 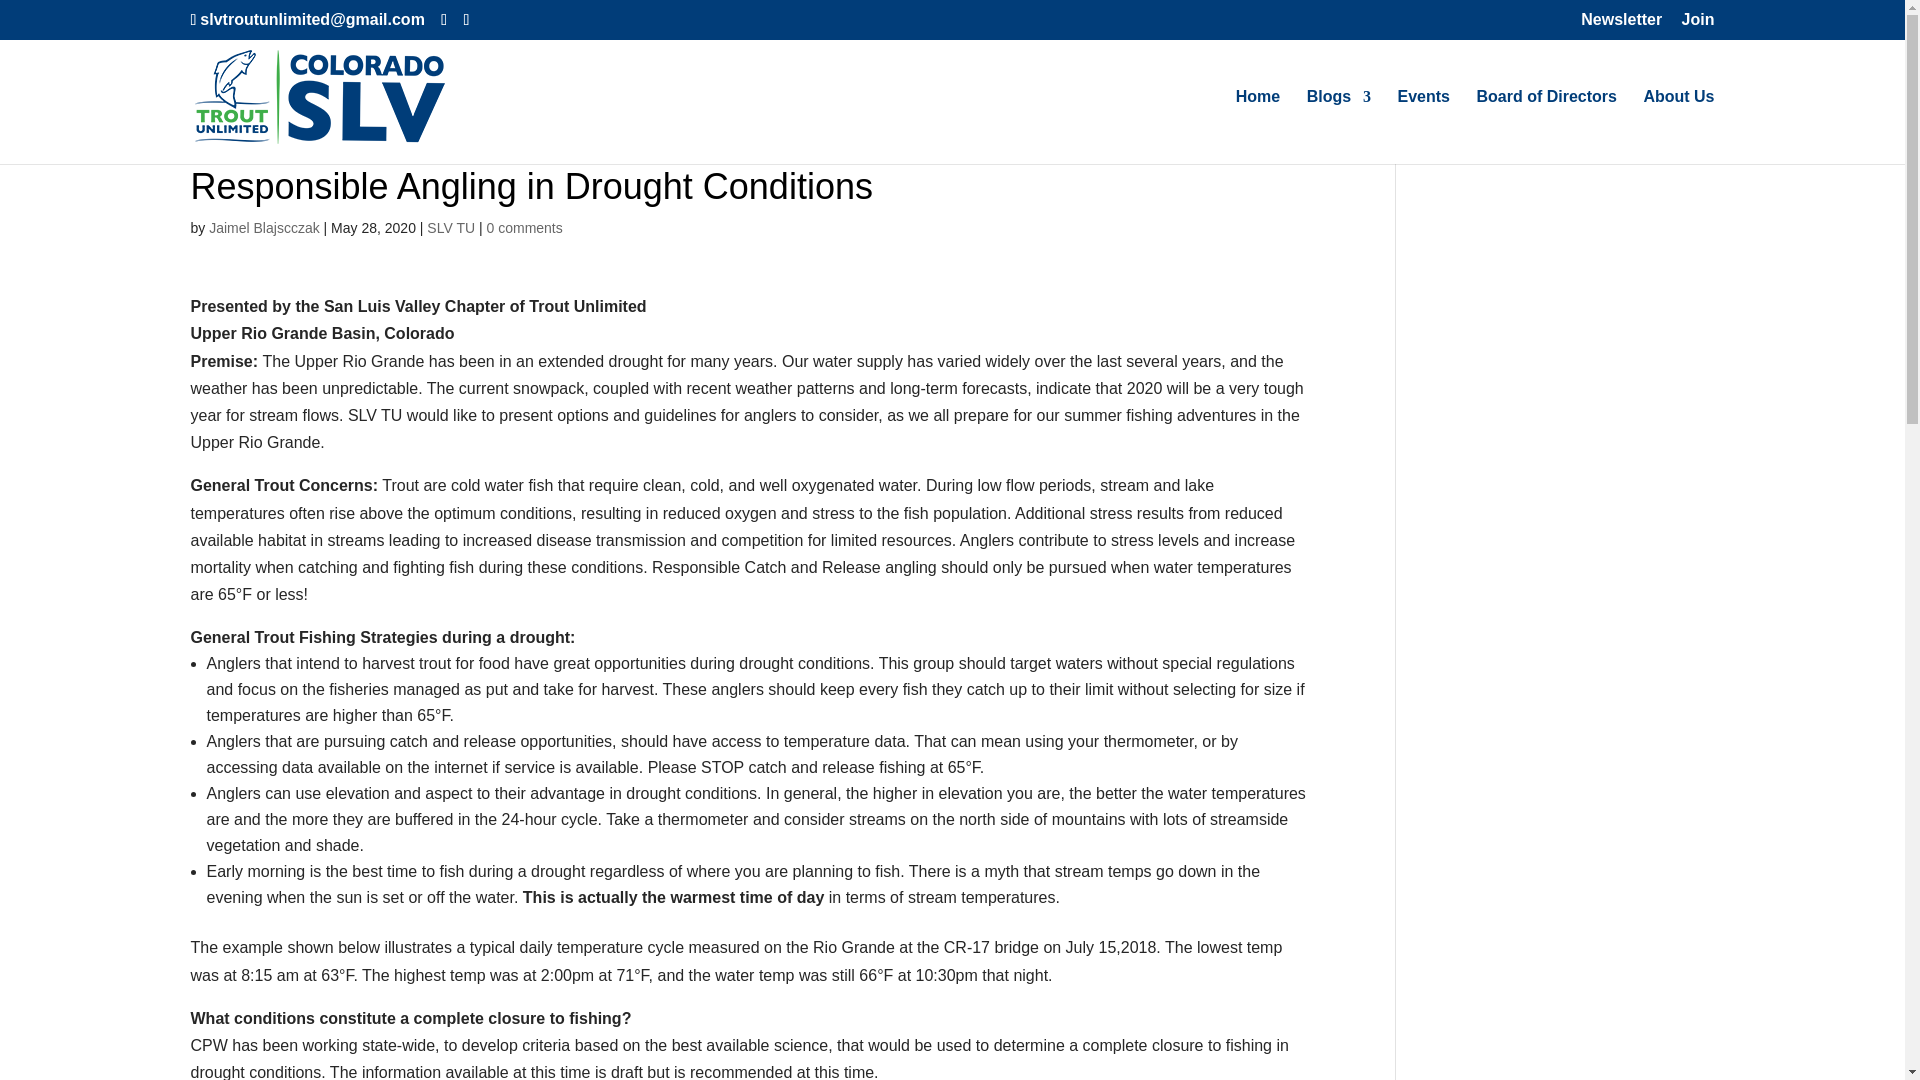 What do you see at coordinates (450, 228) in the screenshot?
I see `SLV TU` at bounding box center [450, 228].